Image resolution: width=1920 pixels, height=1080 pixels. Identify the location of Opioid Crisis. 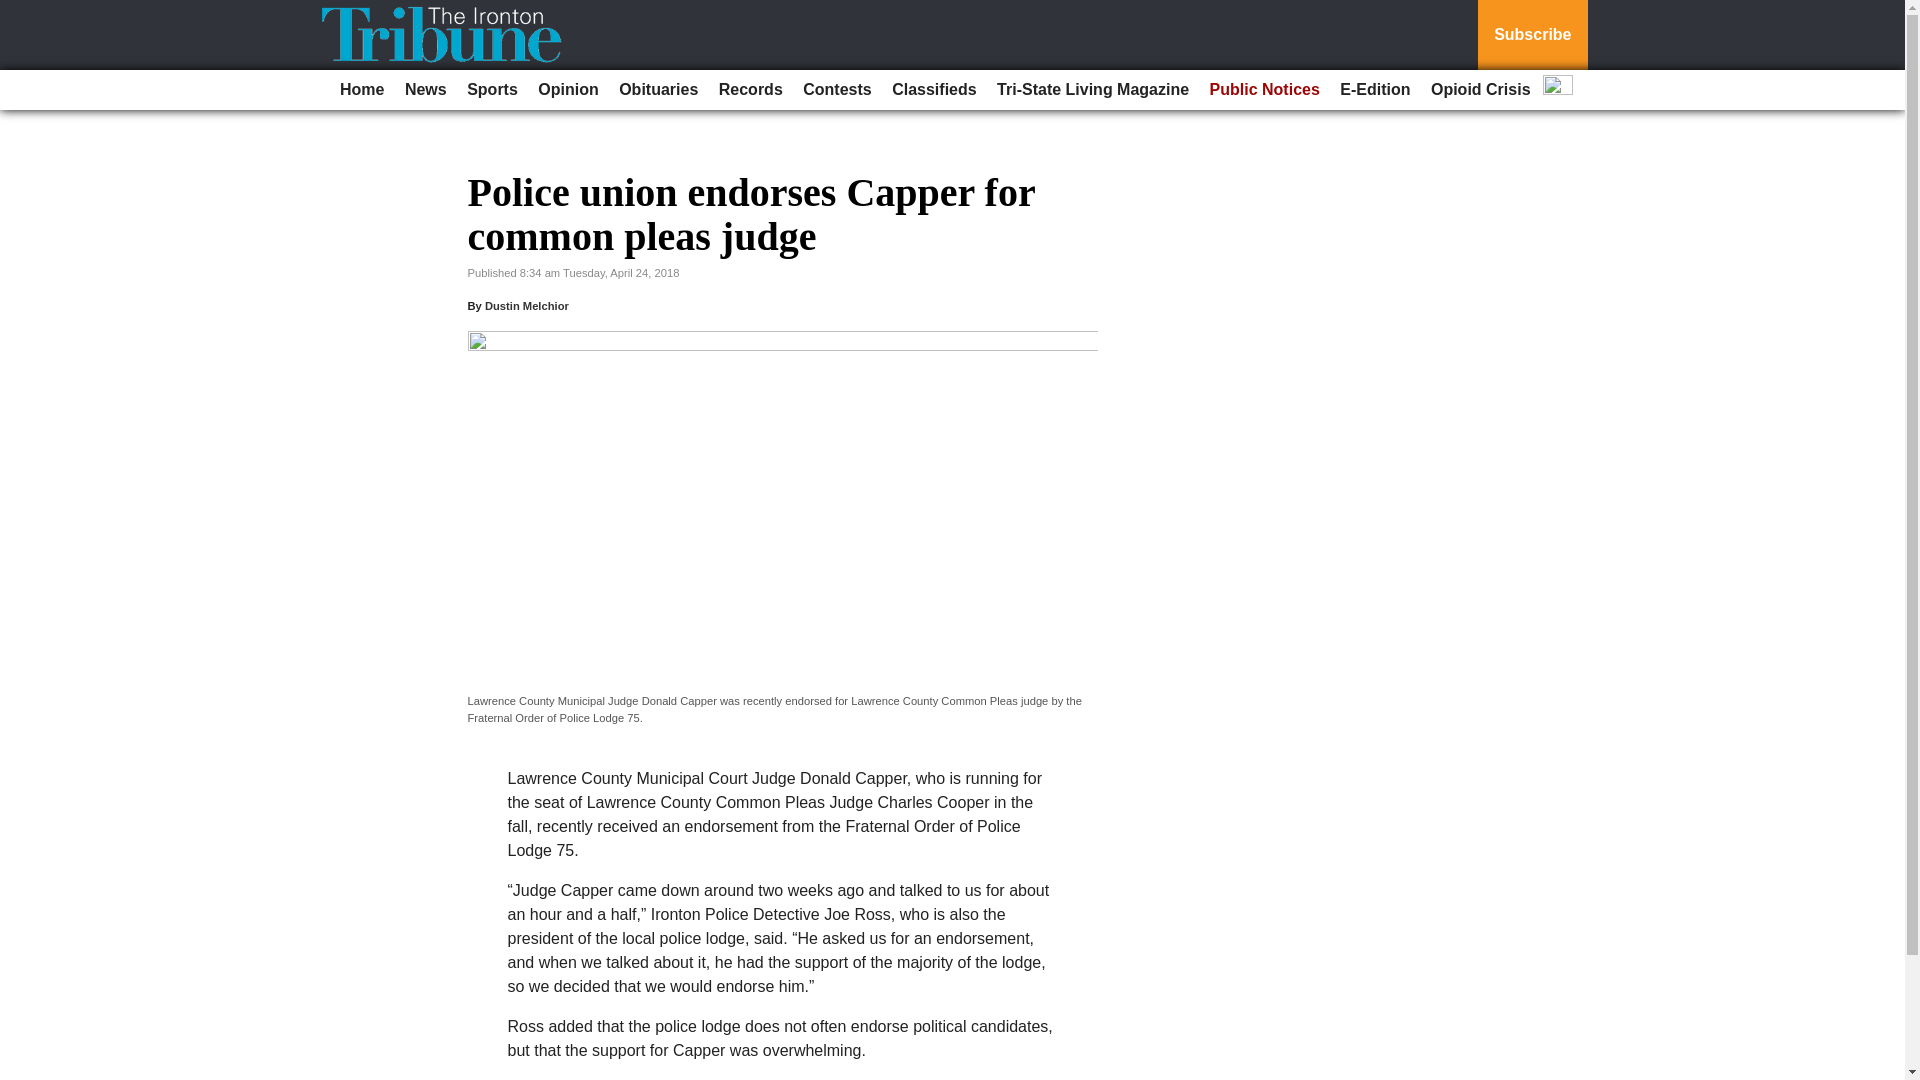
(1480, 90).